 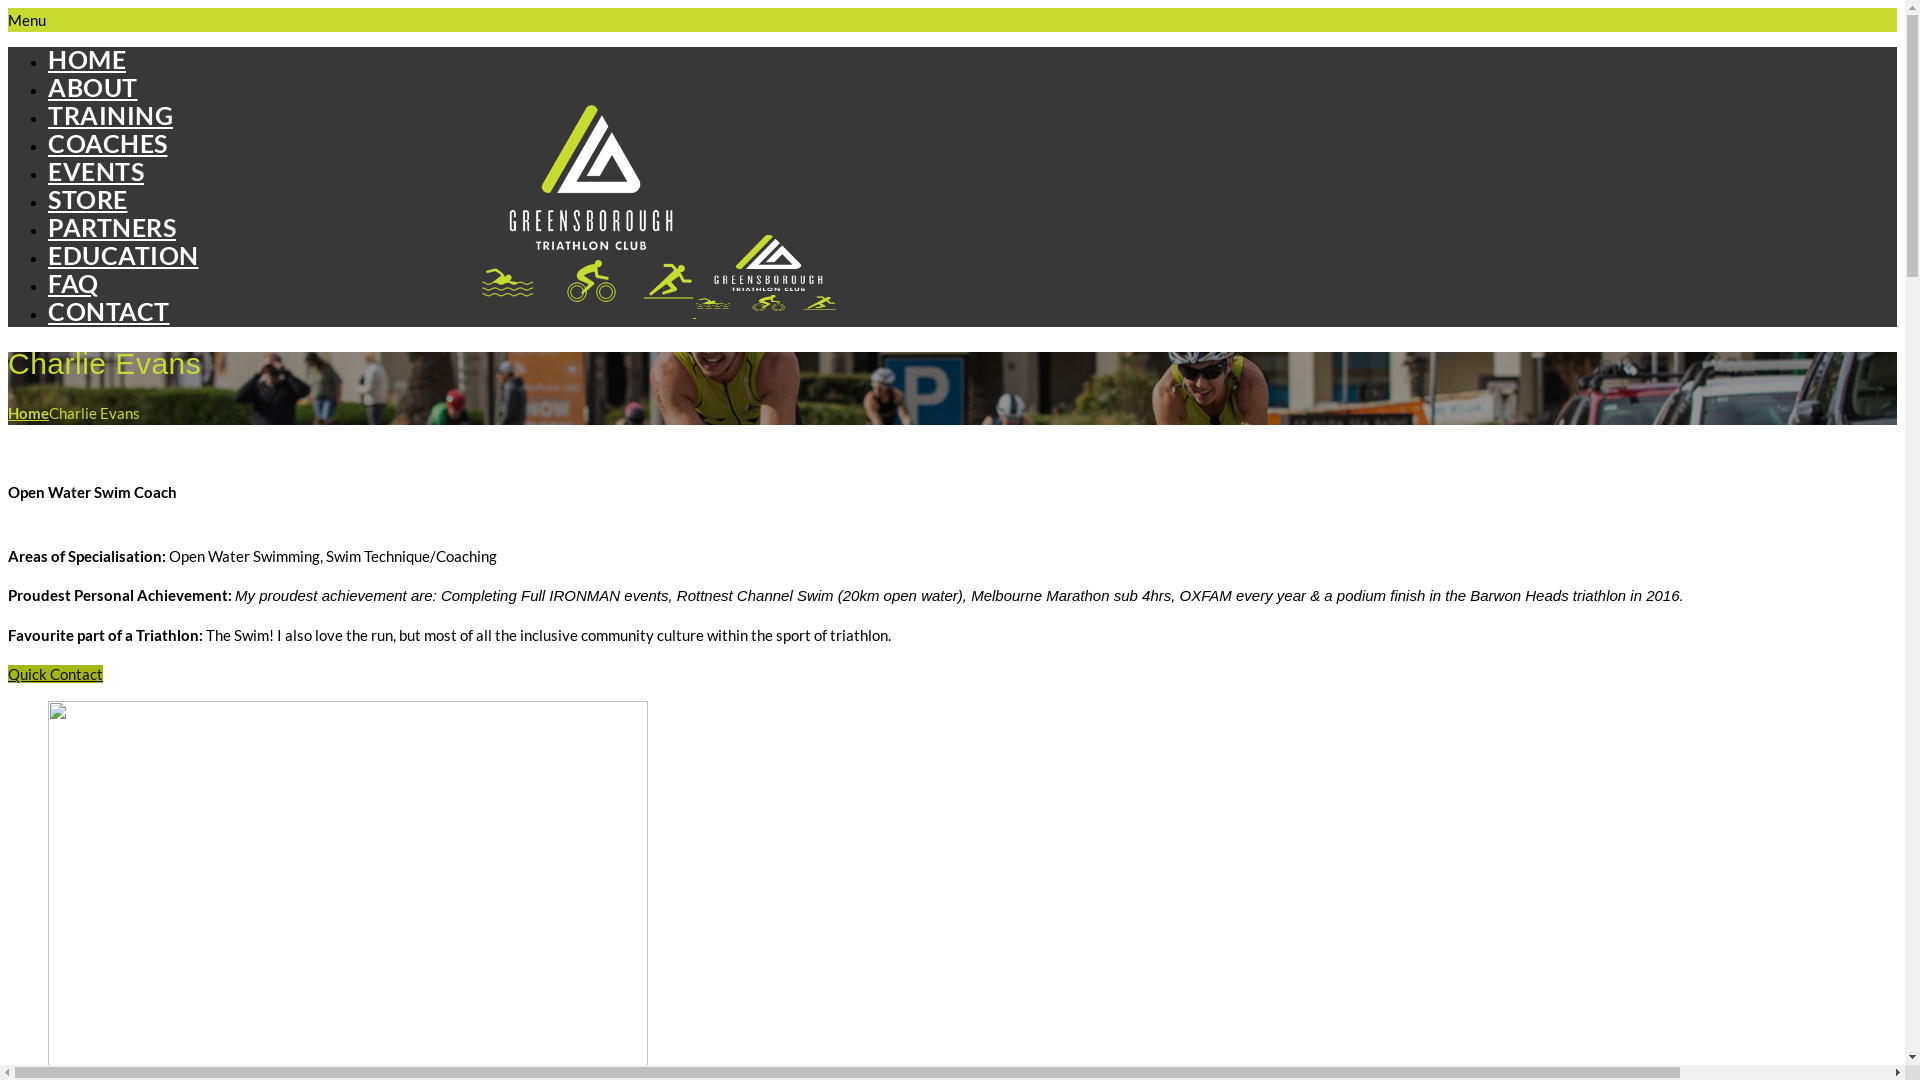 What do you see at coordinates (659, 125) in the screenshot?
I see `GTC` at bounding box center [659, 125].